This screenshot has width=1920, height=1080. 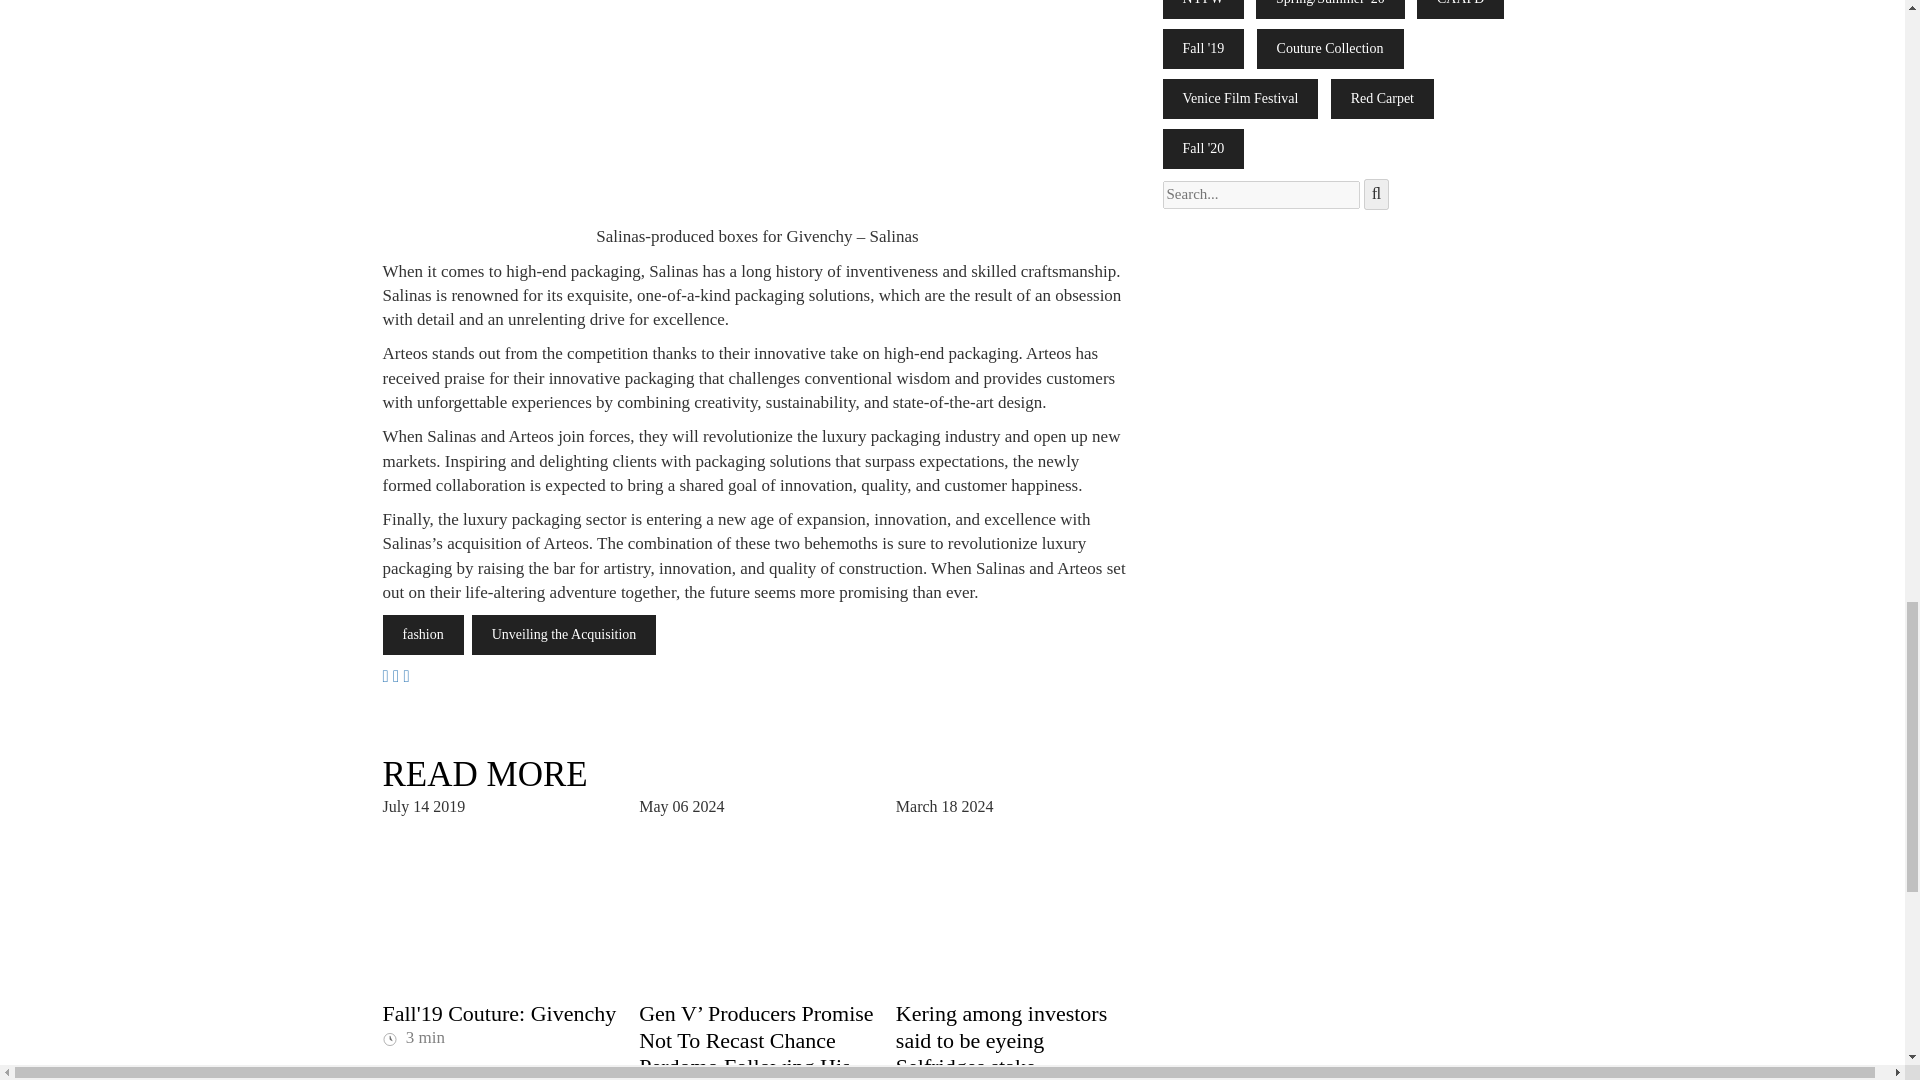 I want to click on Unveiling the Acquisition, so click(x=564, y=634).